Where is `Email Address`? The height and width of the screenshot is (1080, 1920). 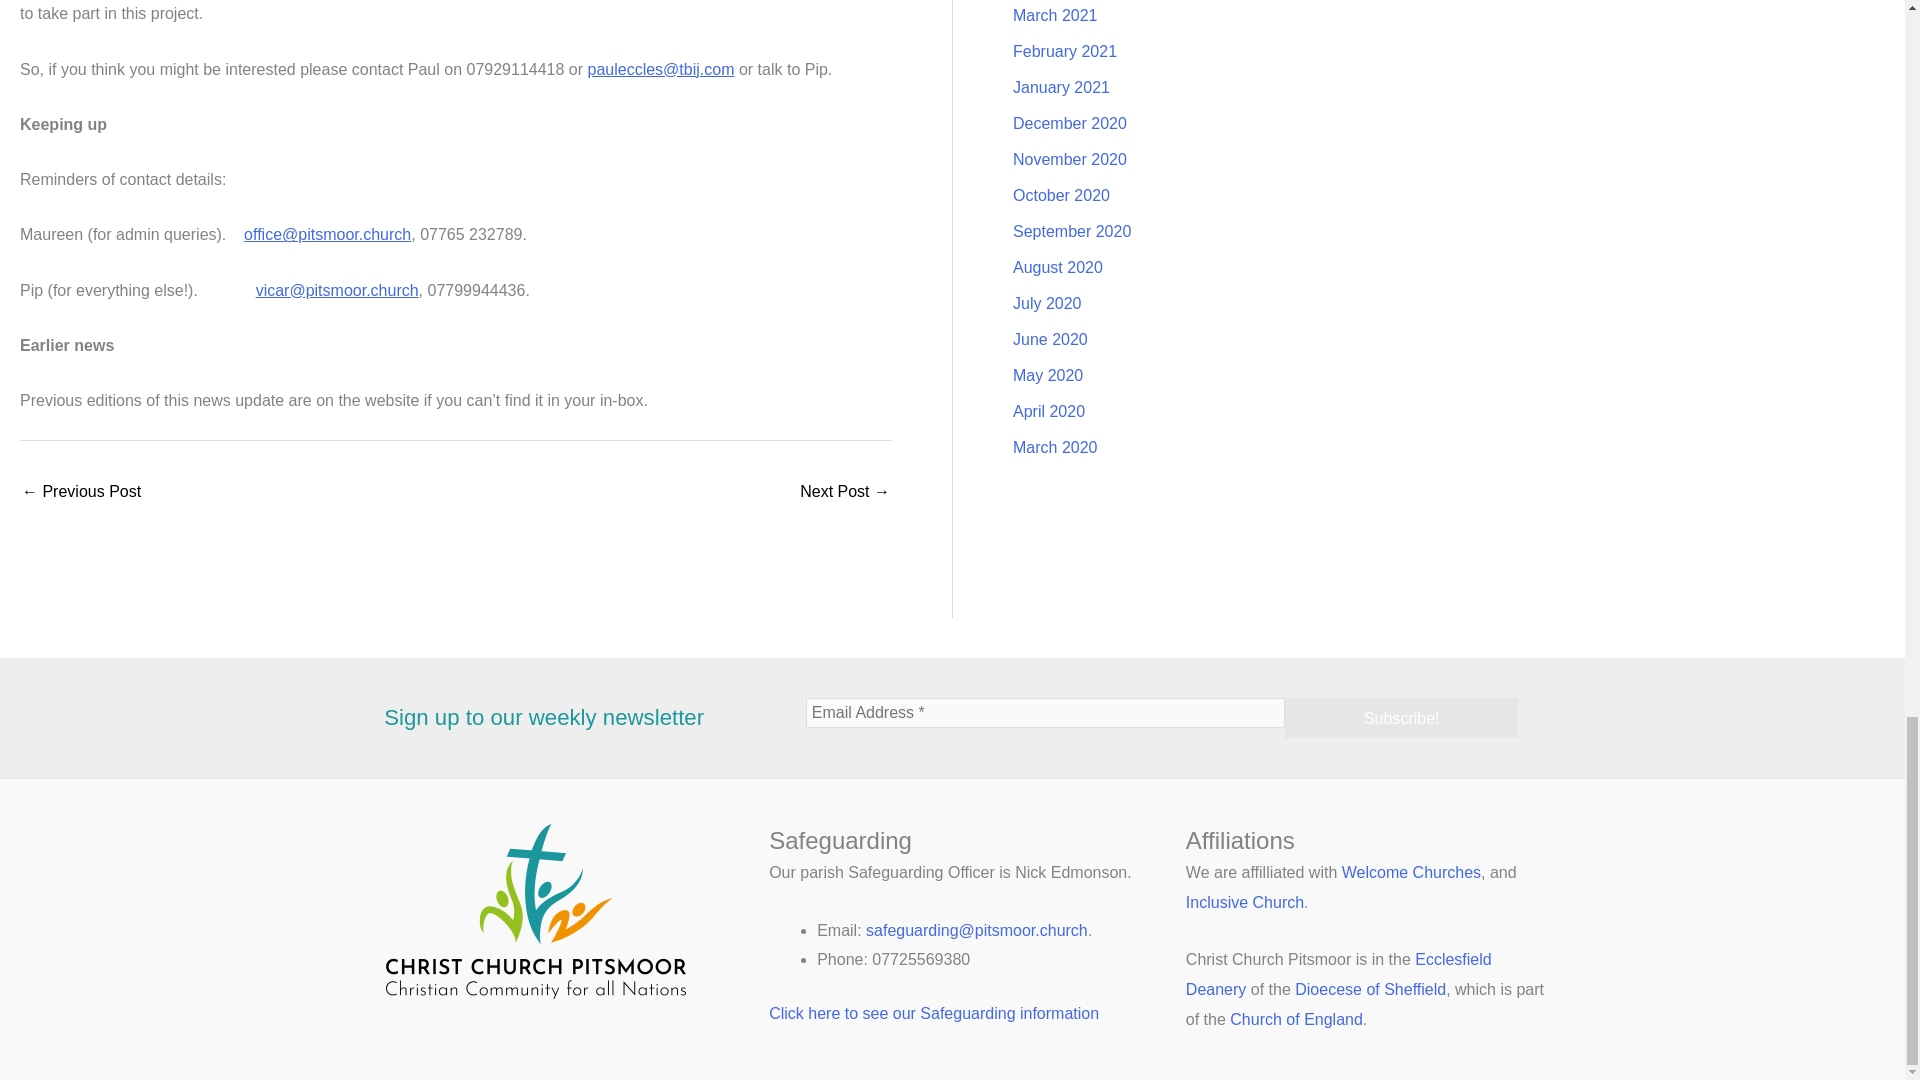
Email Address is located at coordinates (1046, 712).